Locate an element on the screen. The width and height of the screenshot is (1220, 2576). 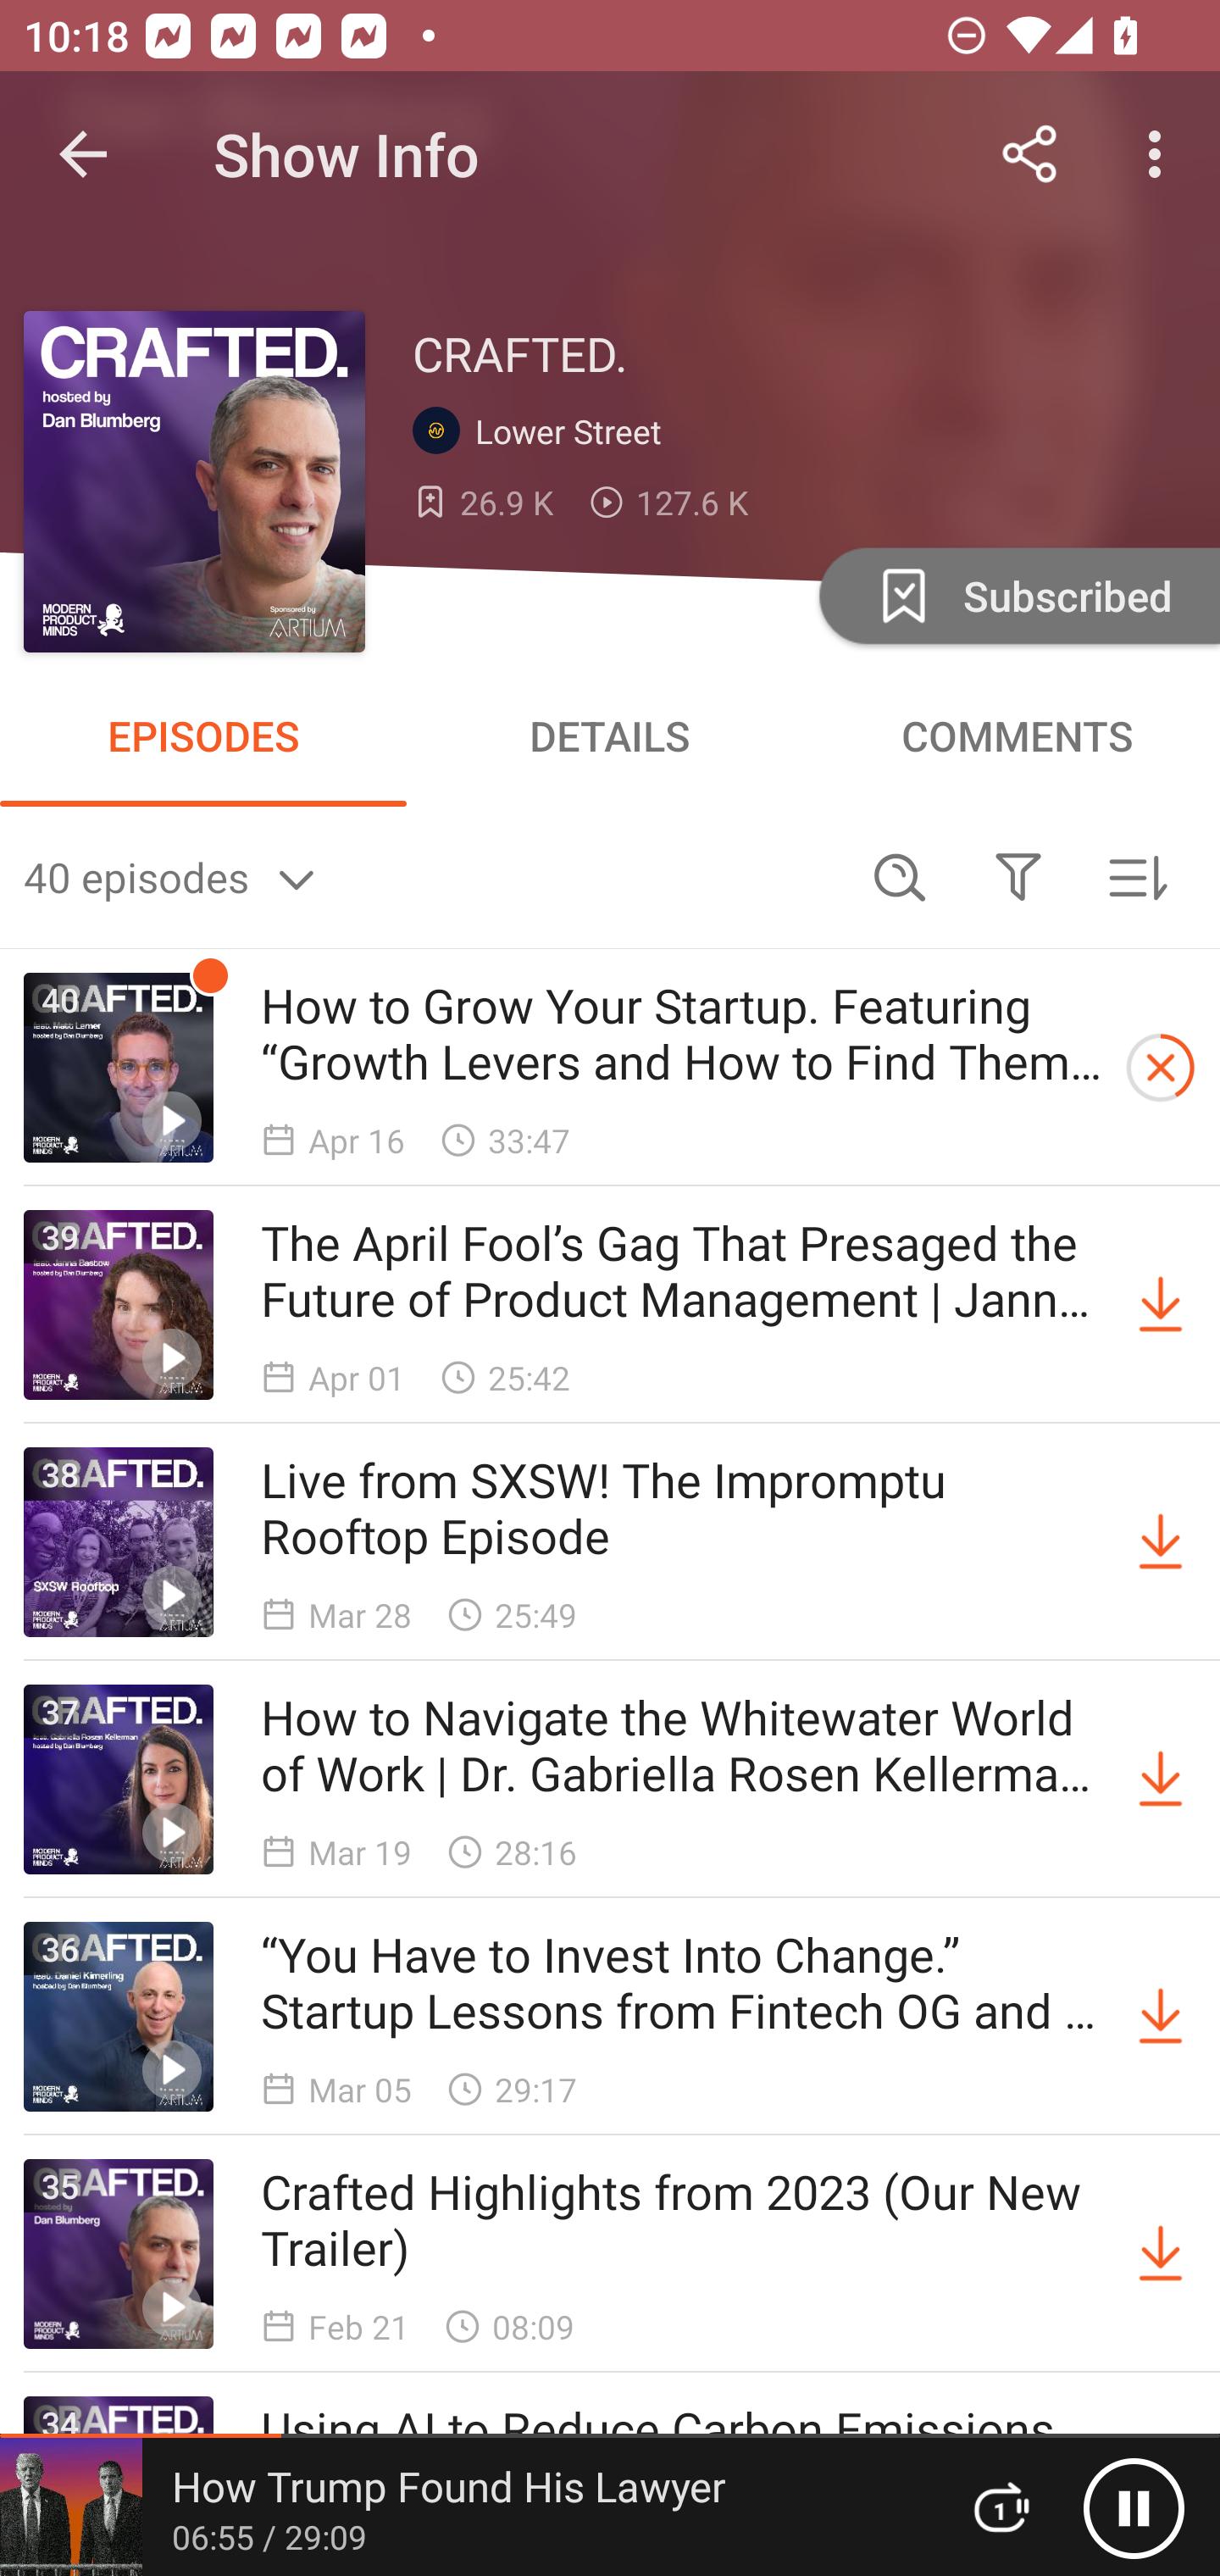
COMMENTS is located at coordinates (1017, 736).